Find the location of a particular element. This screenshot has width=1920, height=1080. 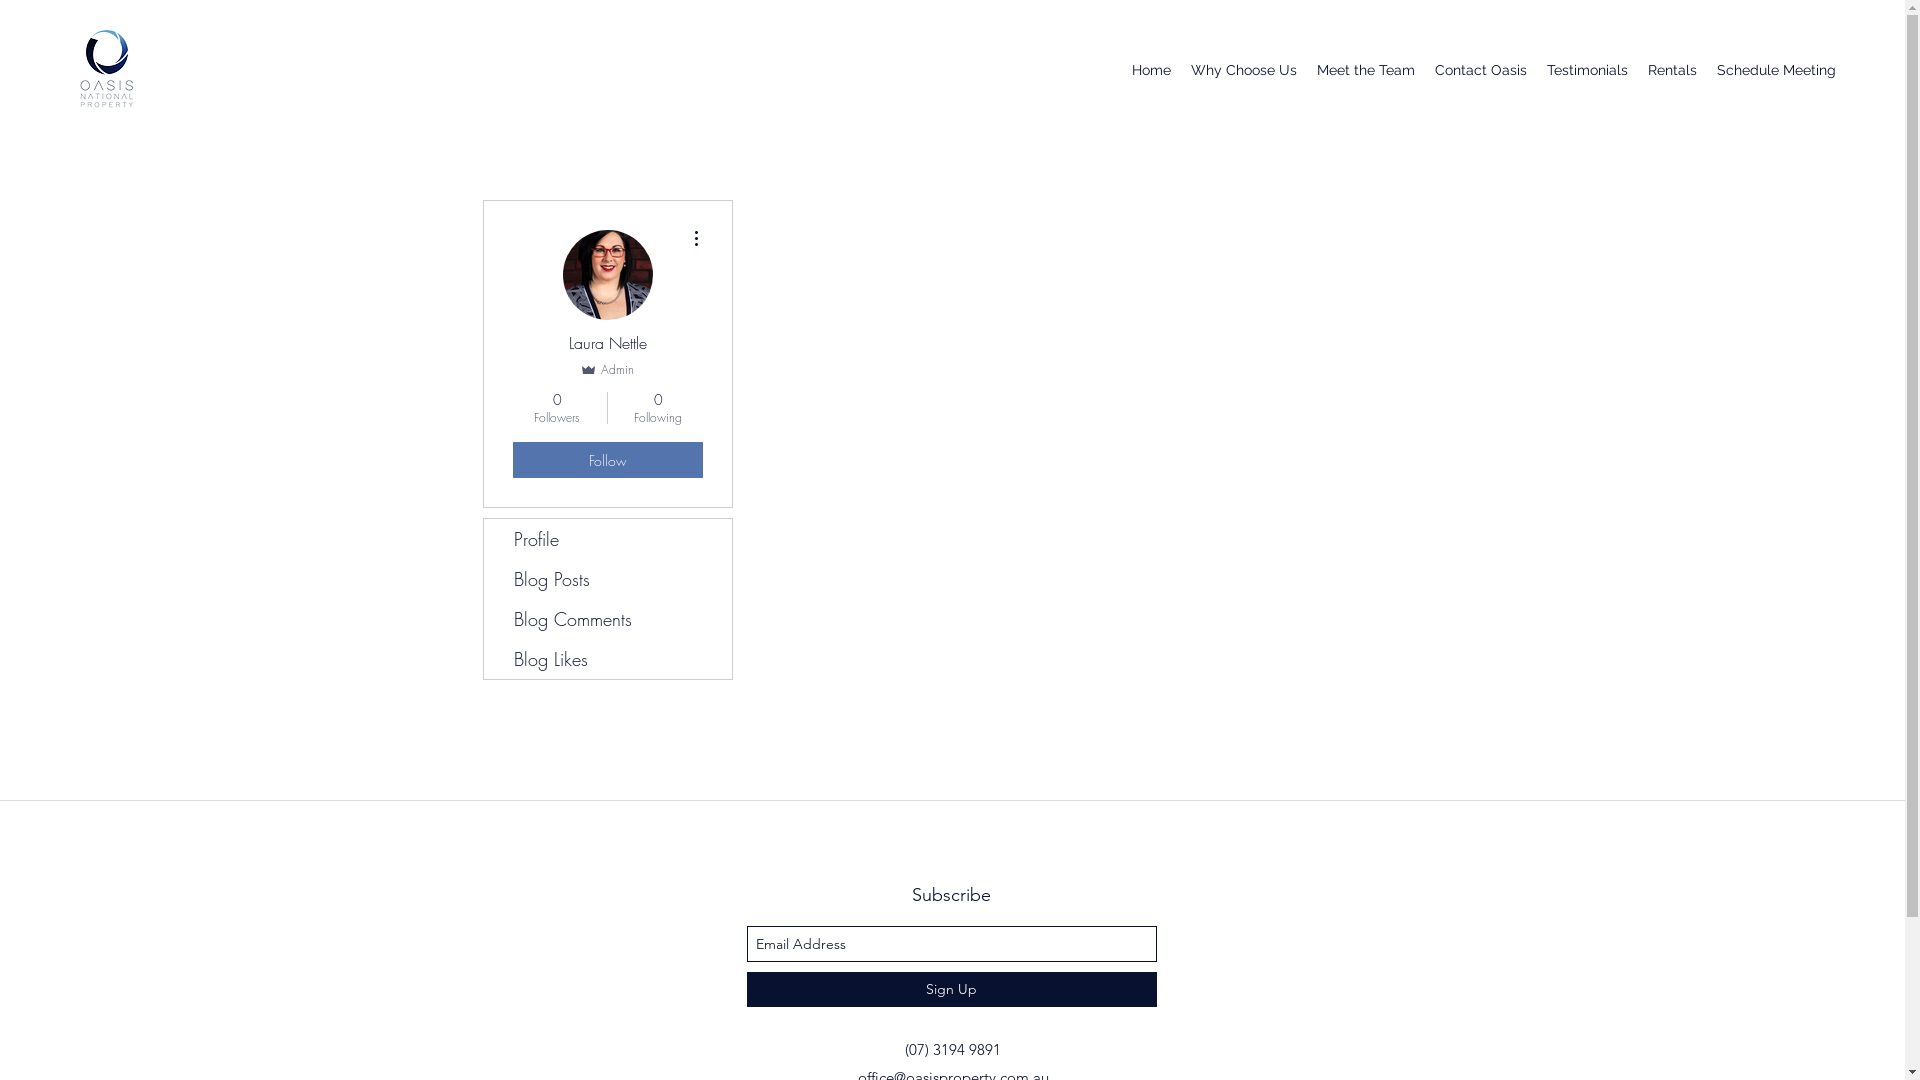

Rentals is located at coordinates (1672, 70).